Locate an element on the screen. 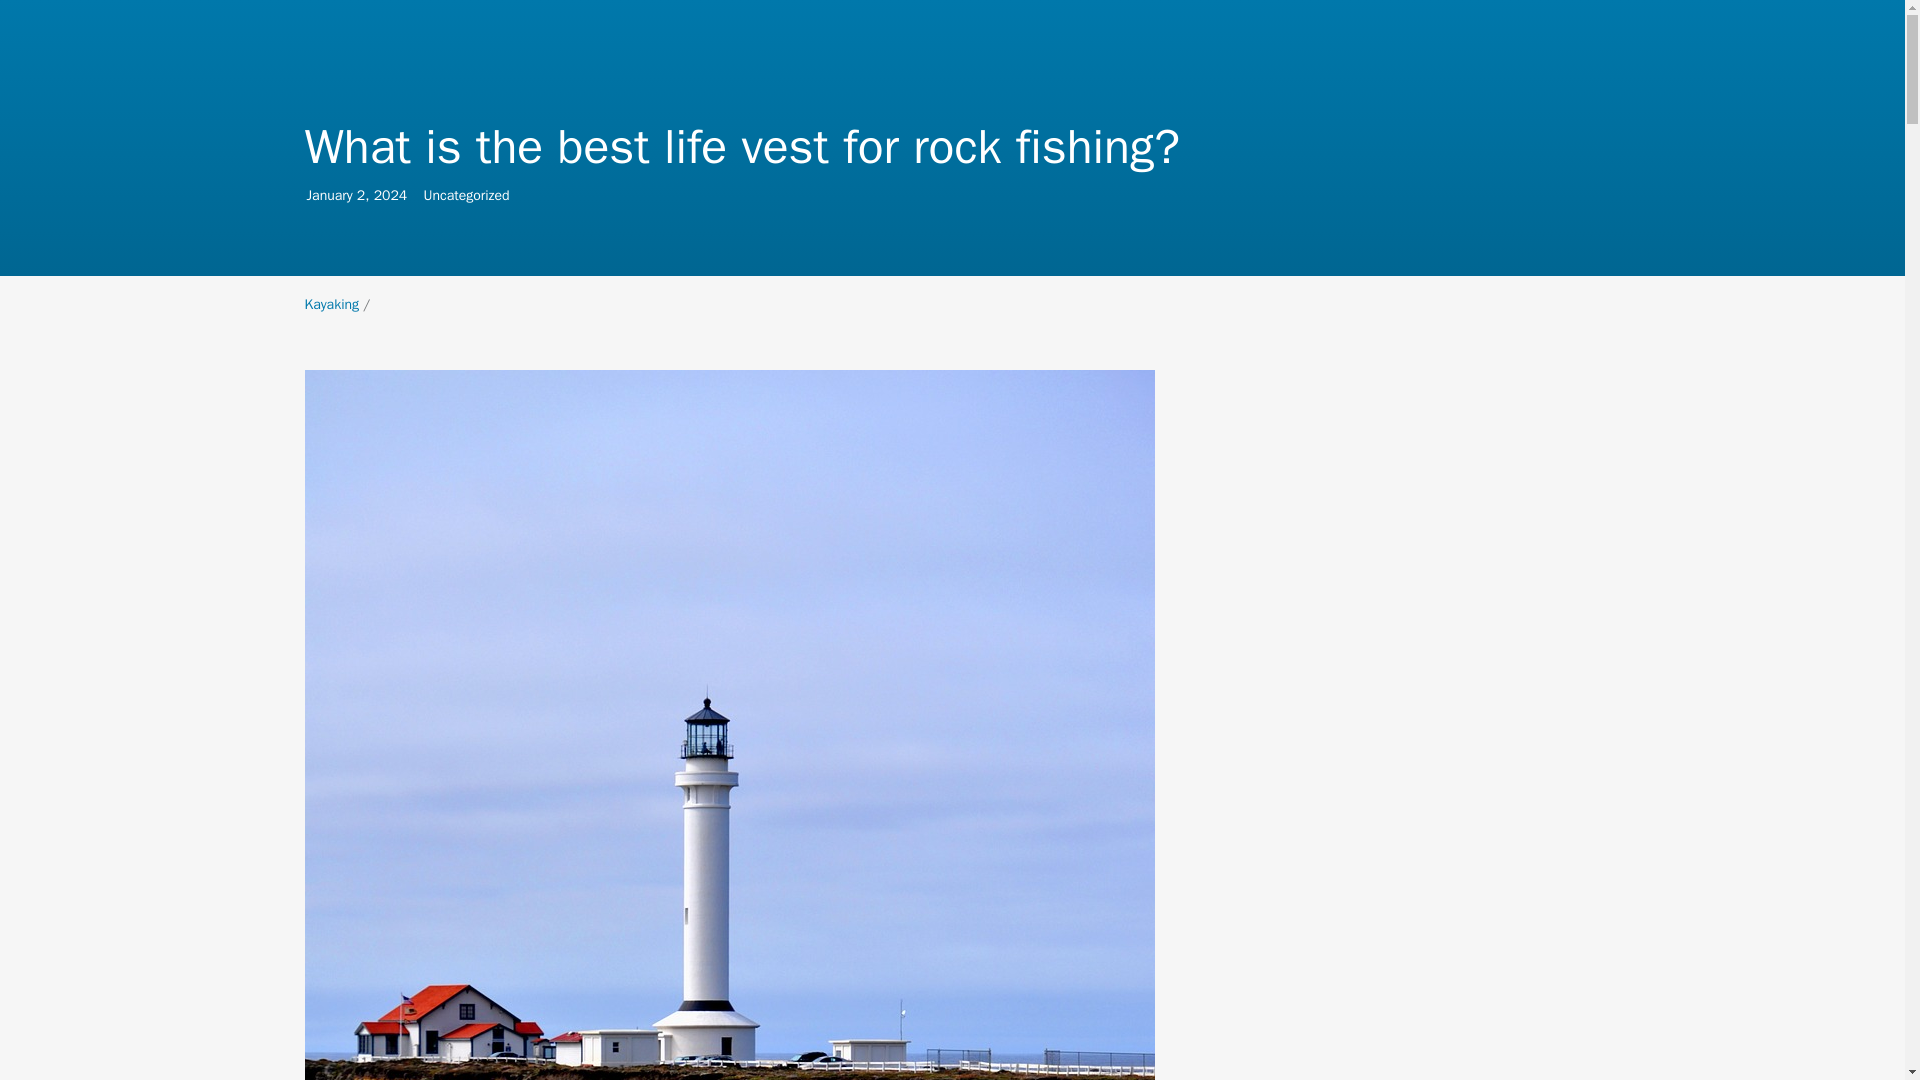  January is located at coordinates (331, 304).